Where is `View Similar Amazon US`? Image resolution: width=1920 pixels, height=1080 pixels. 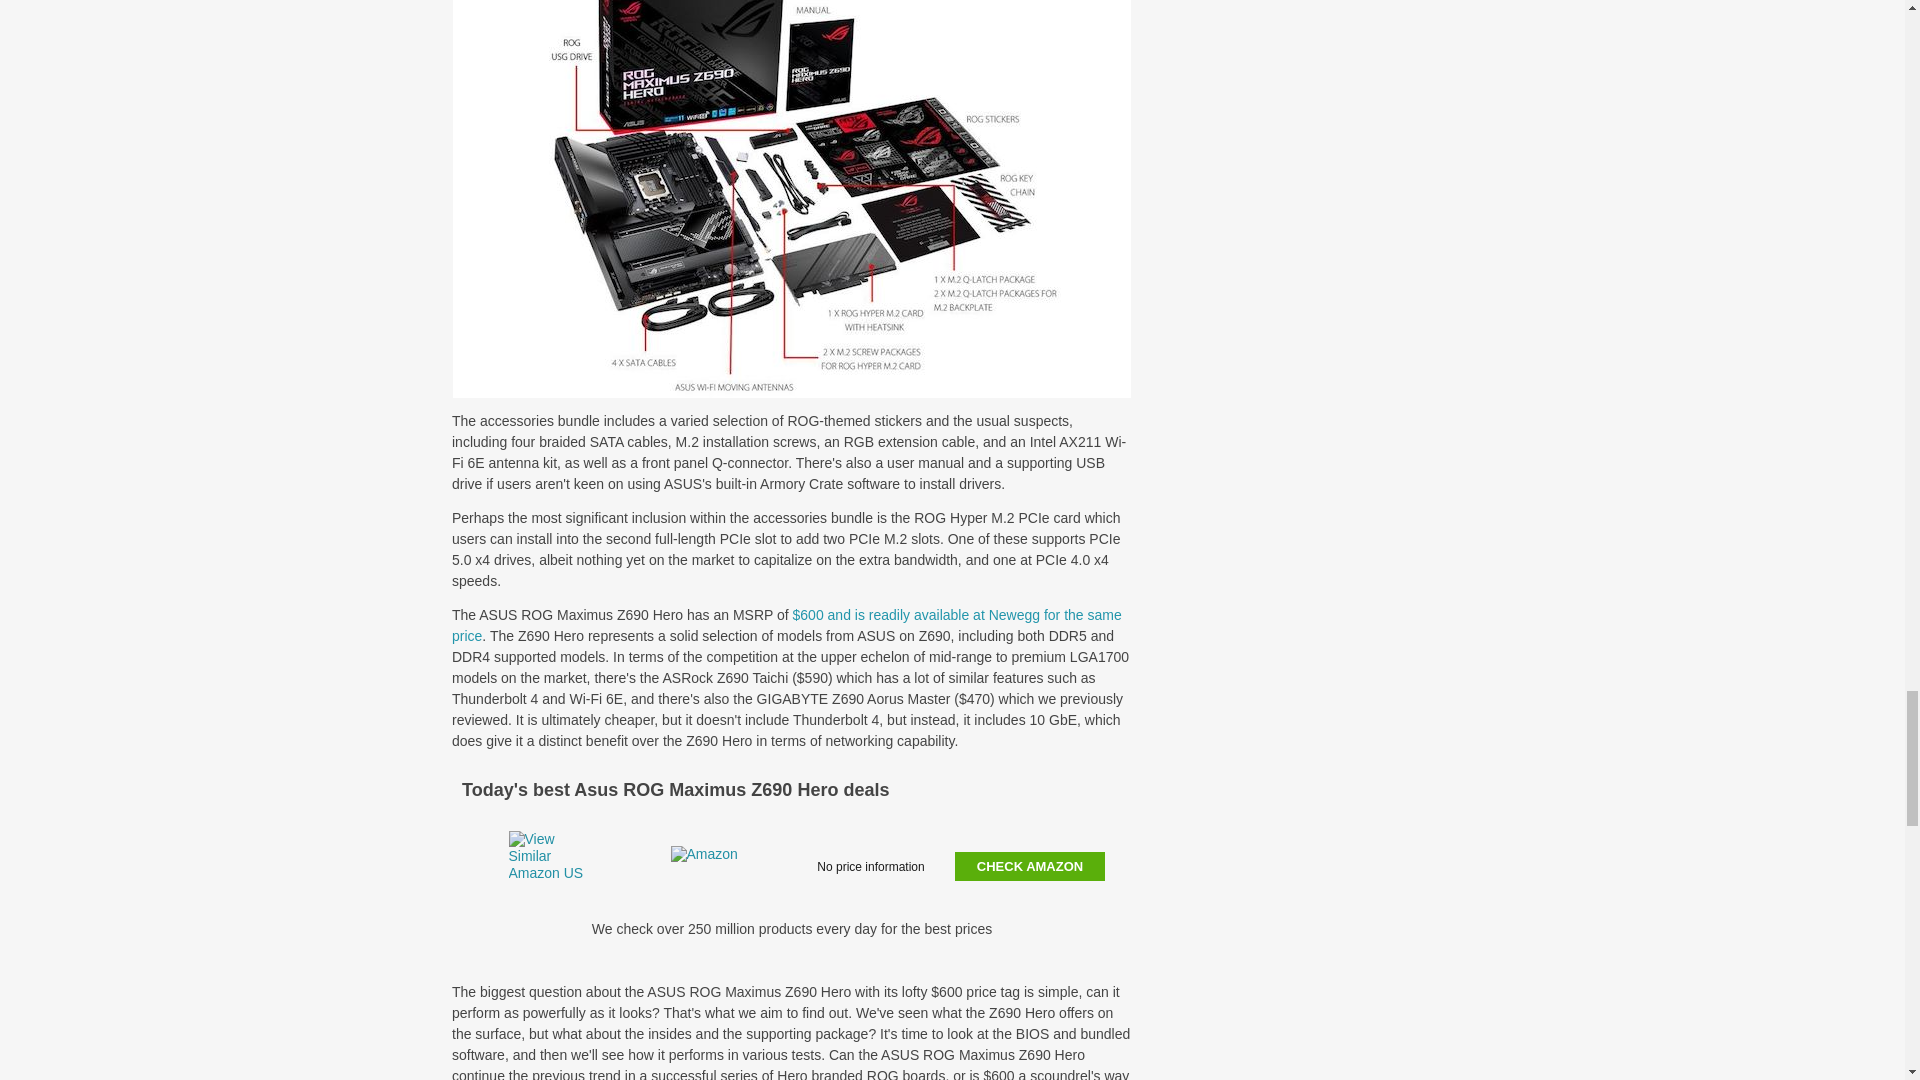 View Similar Amazon US is located at coordinates (546, 865).